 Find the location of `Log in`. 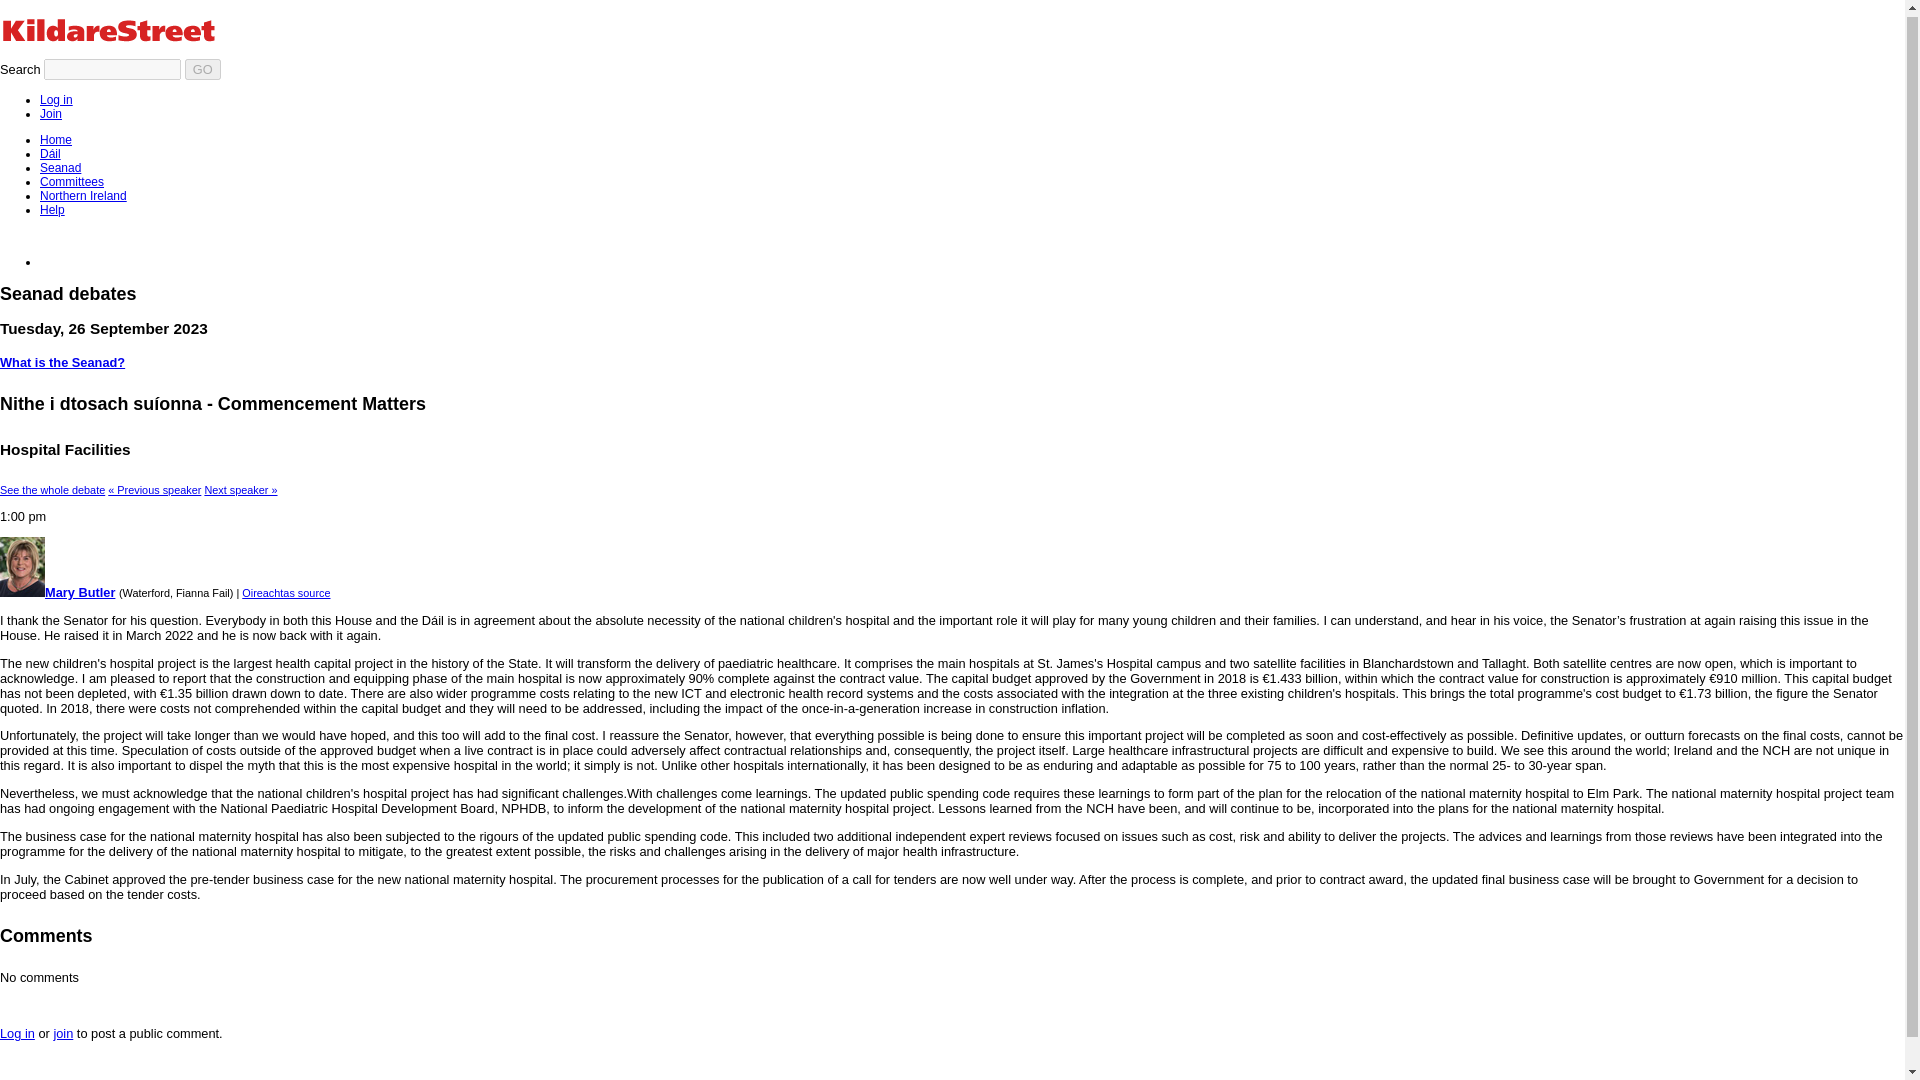

Log in is located at coordinates (17, 1034).